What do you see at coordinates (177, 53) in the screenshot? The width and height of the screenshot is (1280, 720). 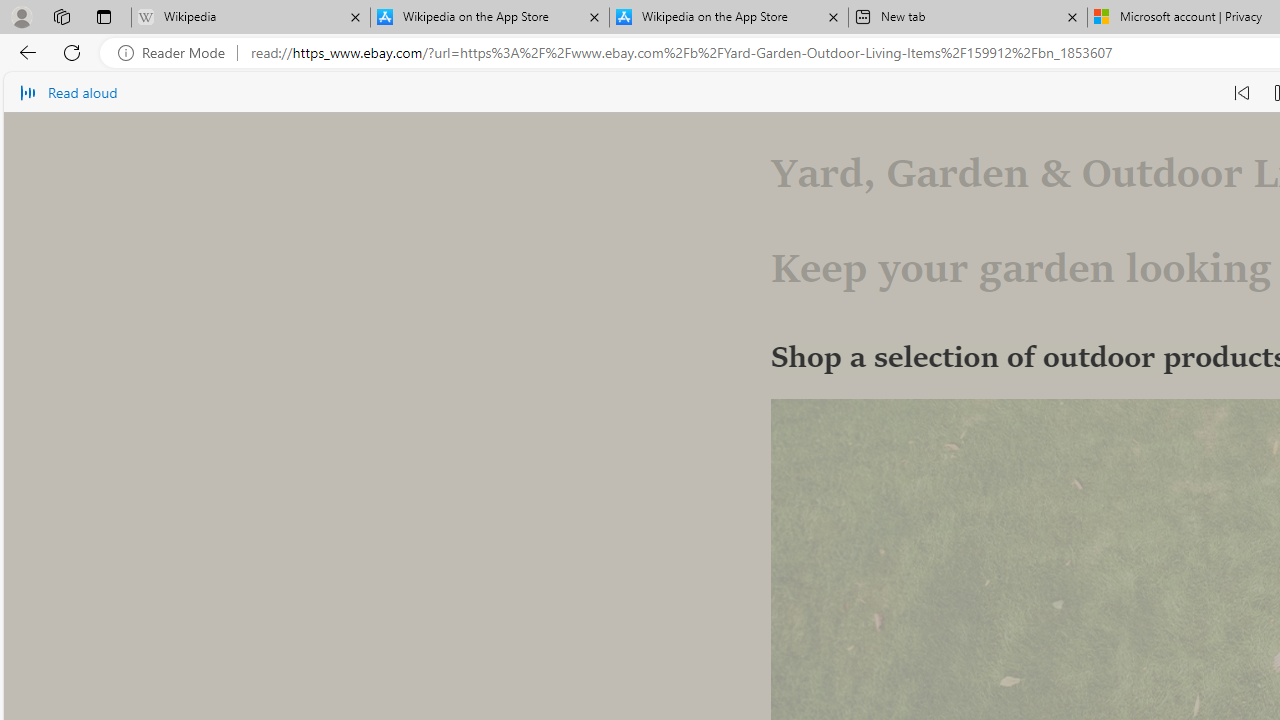 I see `Reader Mode` at bounding box center [177, 53].